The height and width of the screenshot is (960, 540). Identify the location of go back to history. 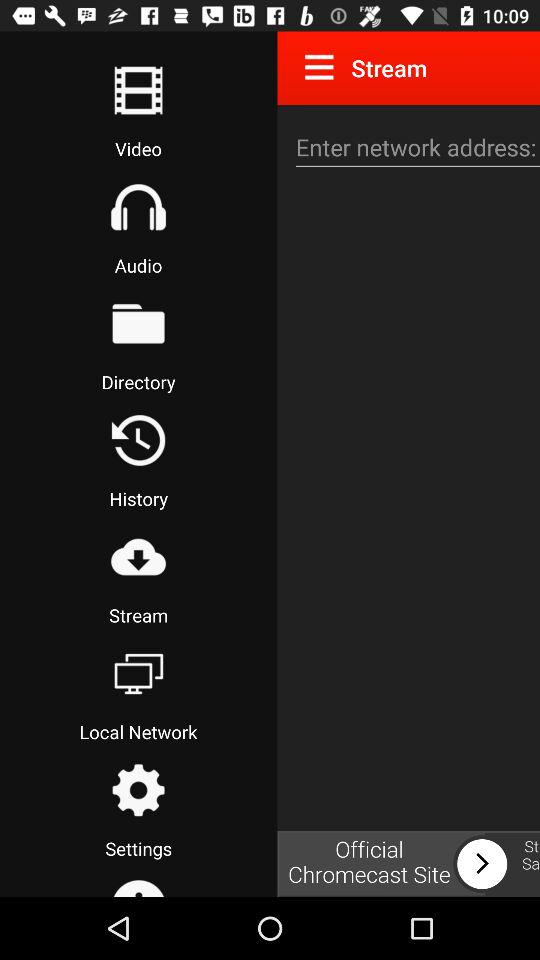
(138, 440).